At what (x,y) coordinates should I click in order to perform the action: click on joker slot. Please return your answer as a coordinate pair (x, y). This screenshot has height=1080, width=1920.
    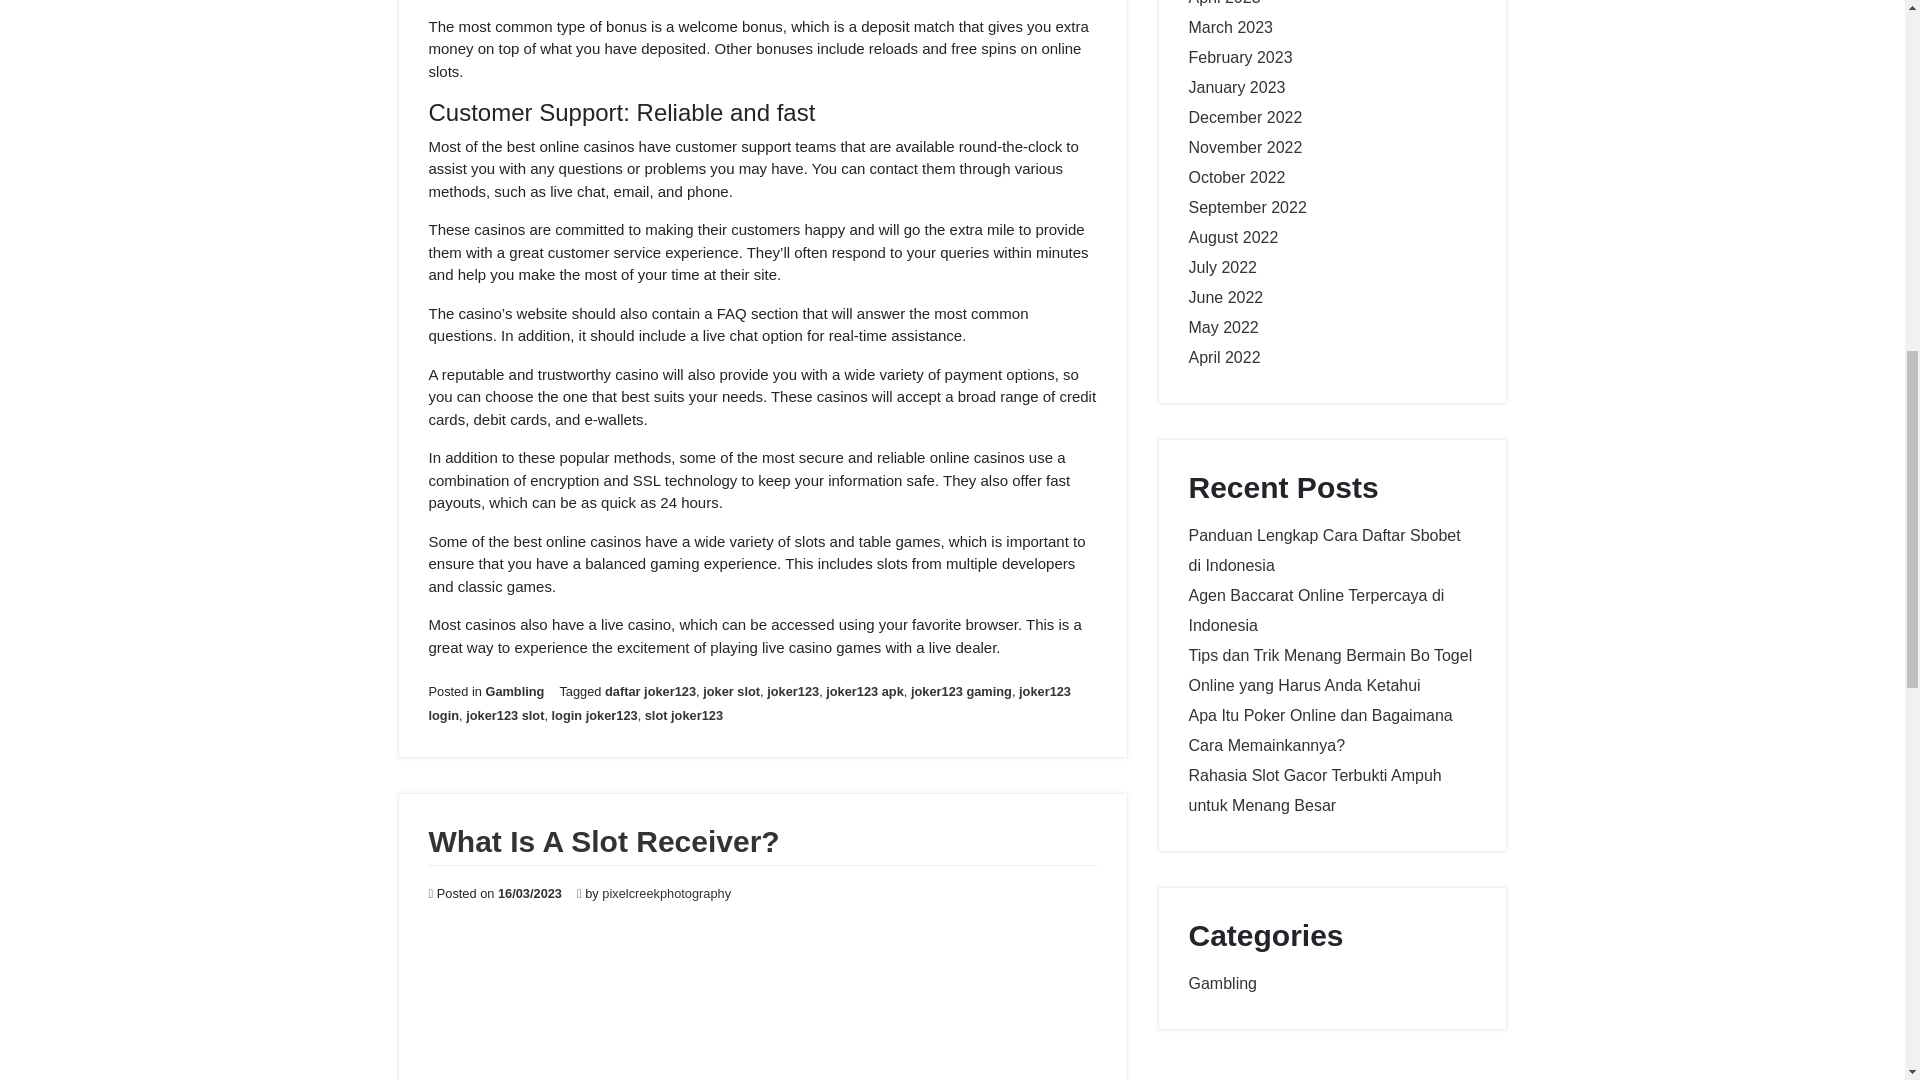
    Looking at the image, I should click on (731, 690).